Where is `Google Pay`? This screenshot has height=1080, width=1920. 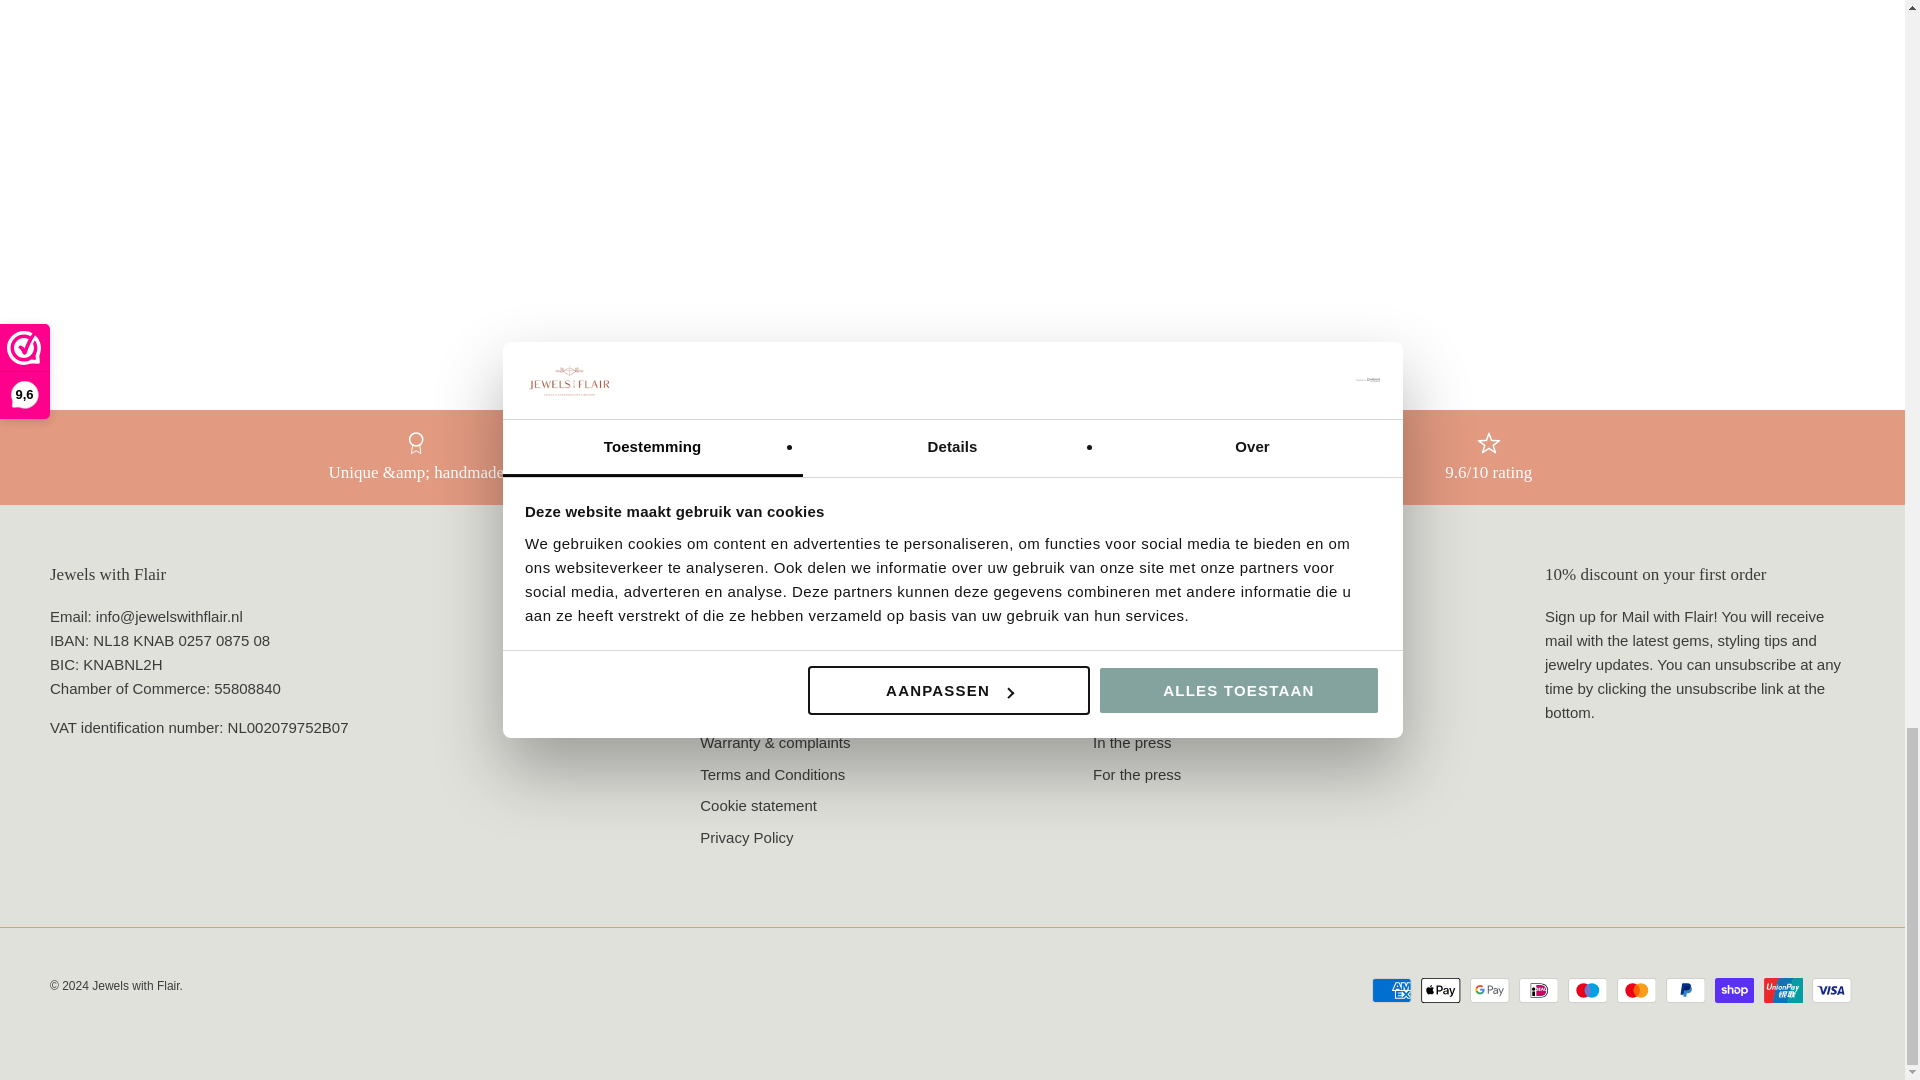 Google Pay is located at coordinates (1490, 990).